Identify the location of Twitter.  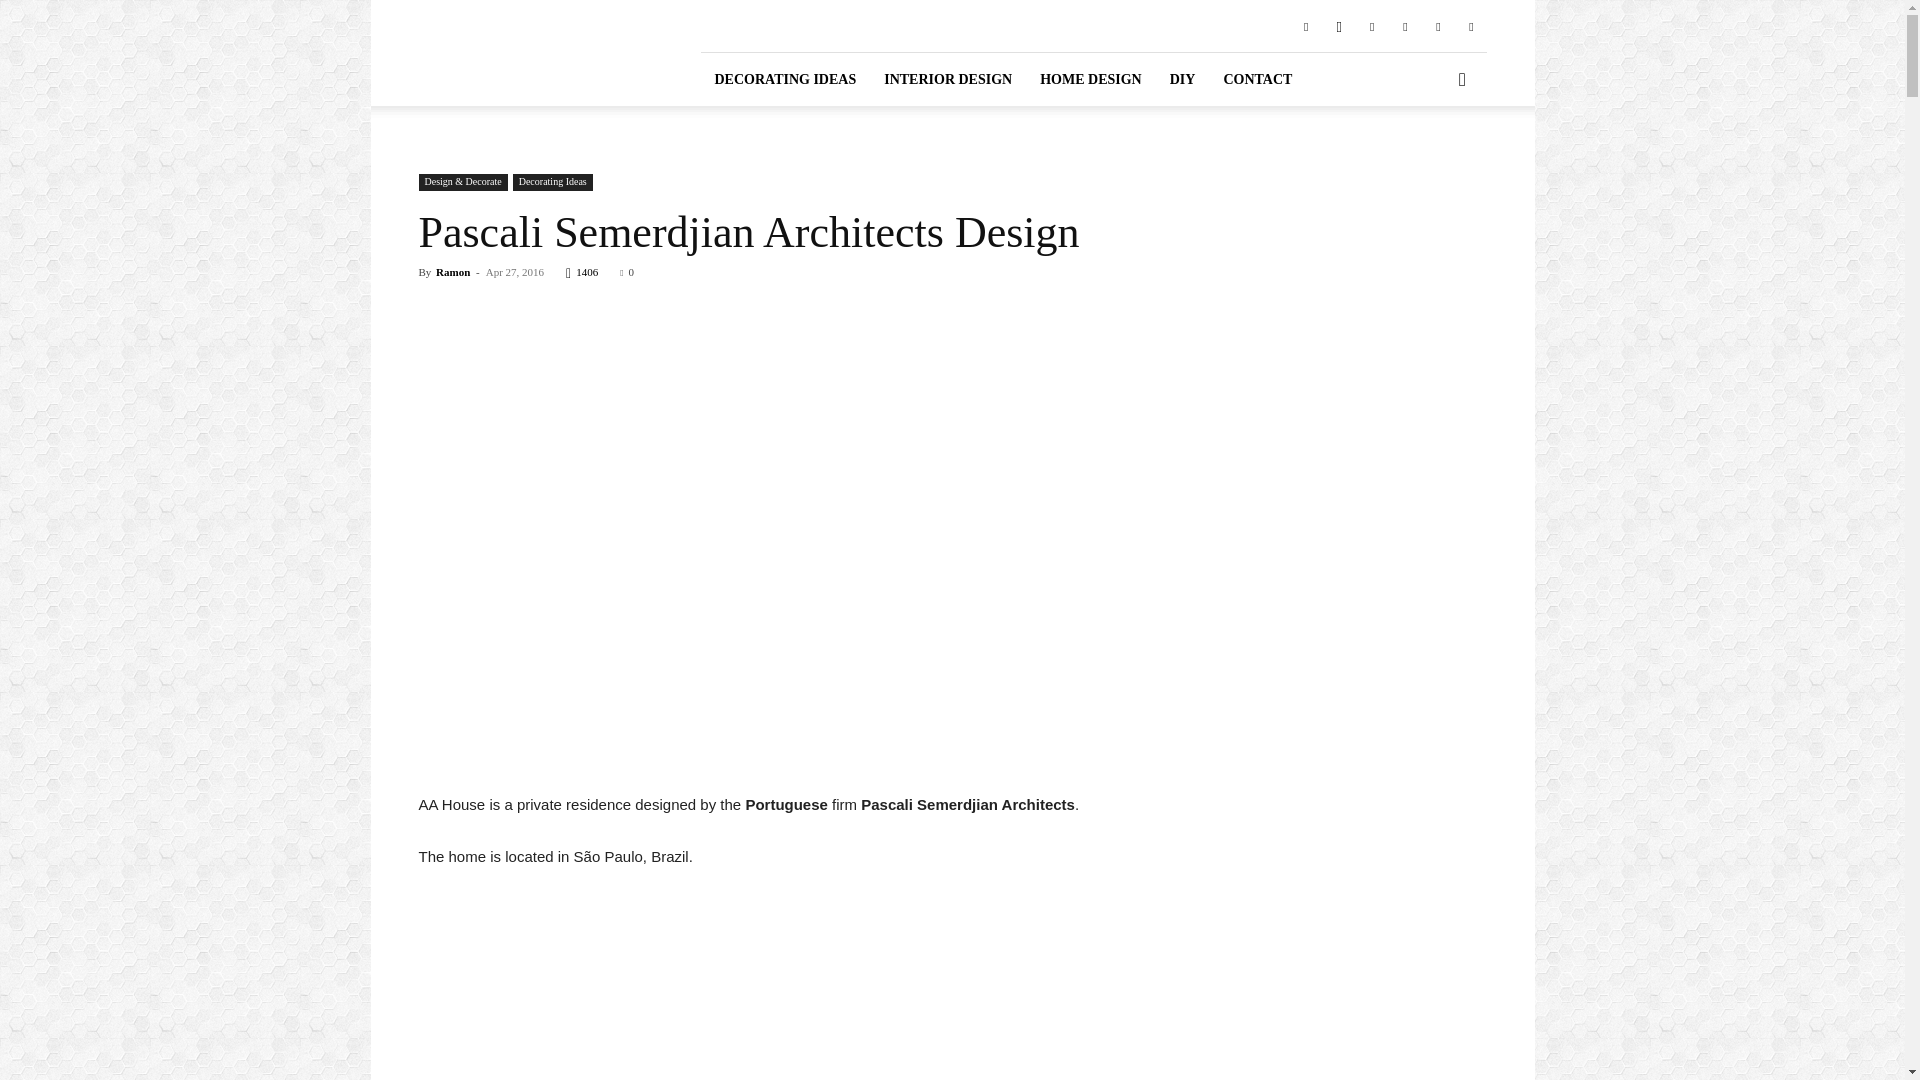
(1438, 25).